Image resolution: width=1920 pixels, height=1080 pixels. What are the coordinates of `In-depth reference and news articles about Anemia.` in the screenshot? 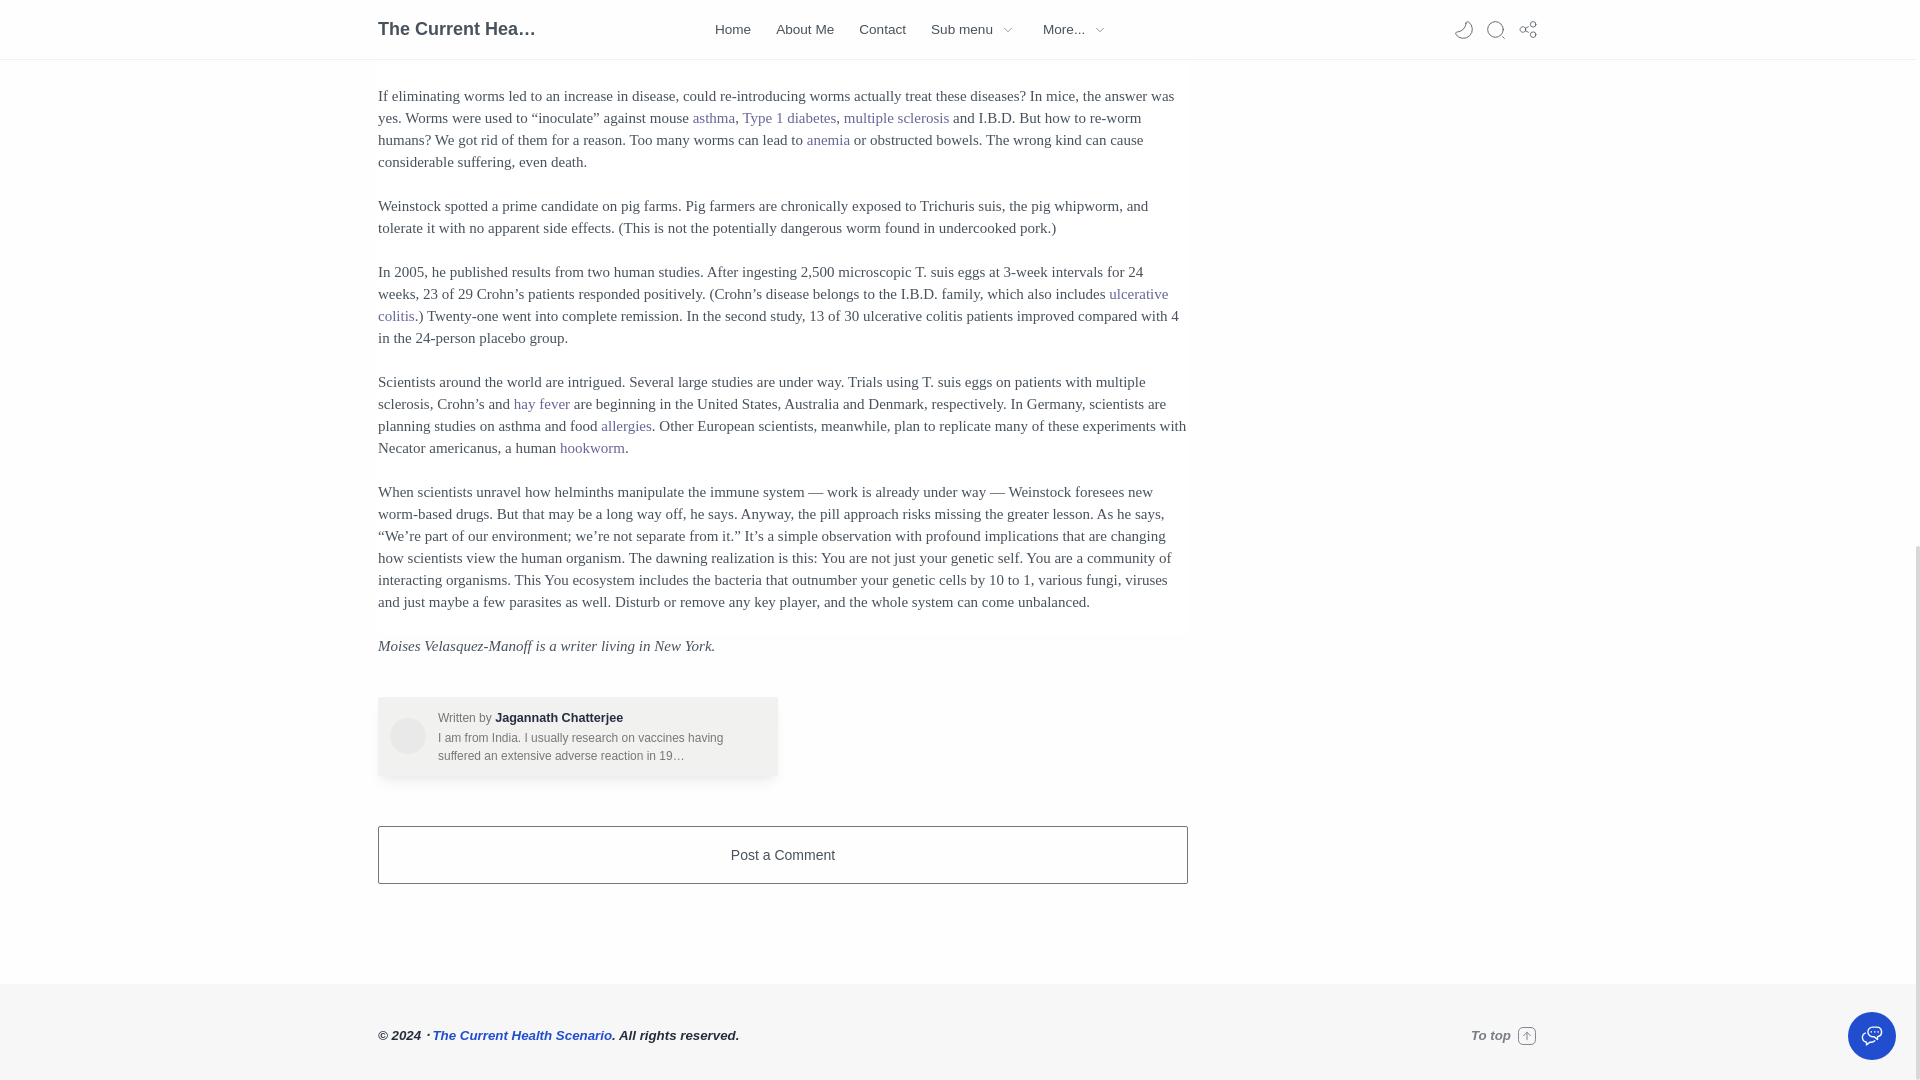 It's located at (828, 139).